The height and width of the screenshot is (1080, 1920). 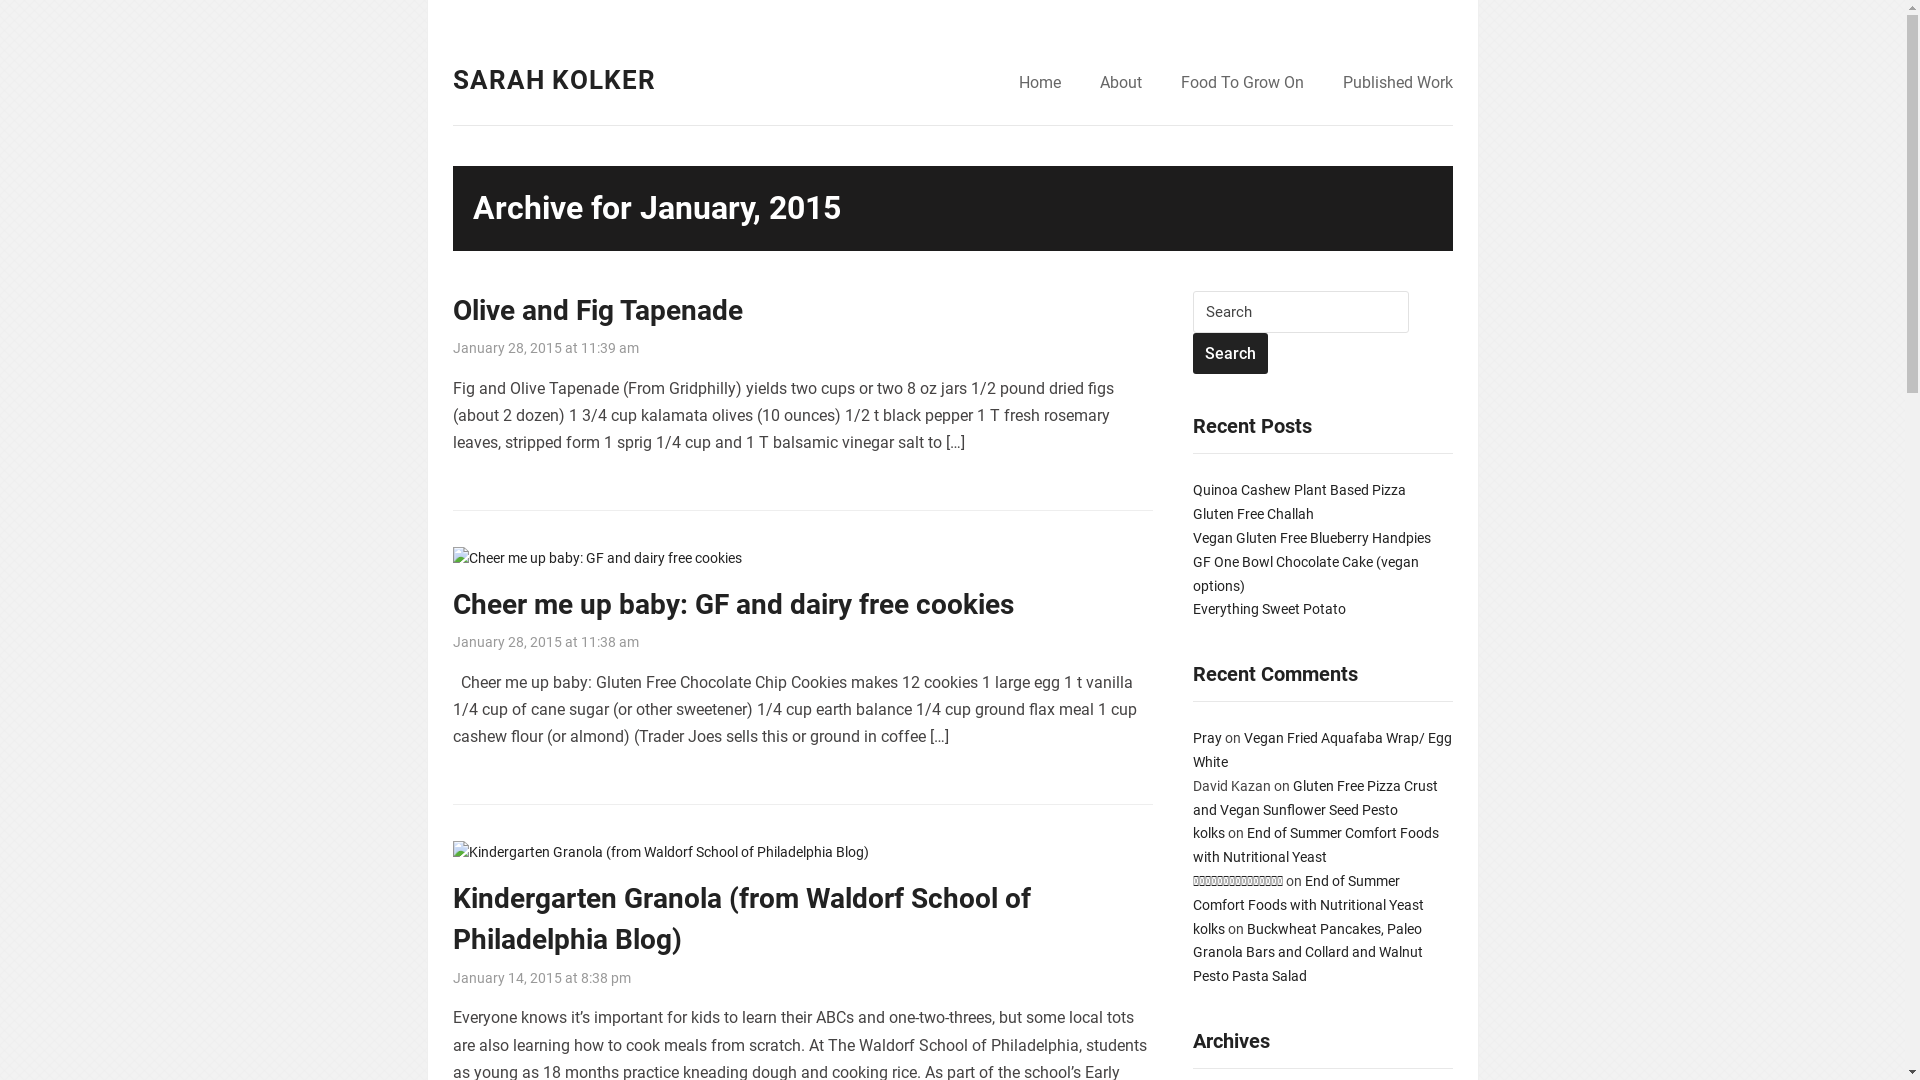 What do you see at coordinates (1038, 85) in the screenshot?
I see `Home` at bounding box center [1038, 85].